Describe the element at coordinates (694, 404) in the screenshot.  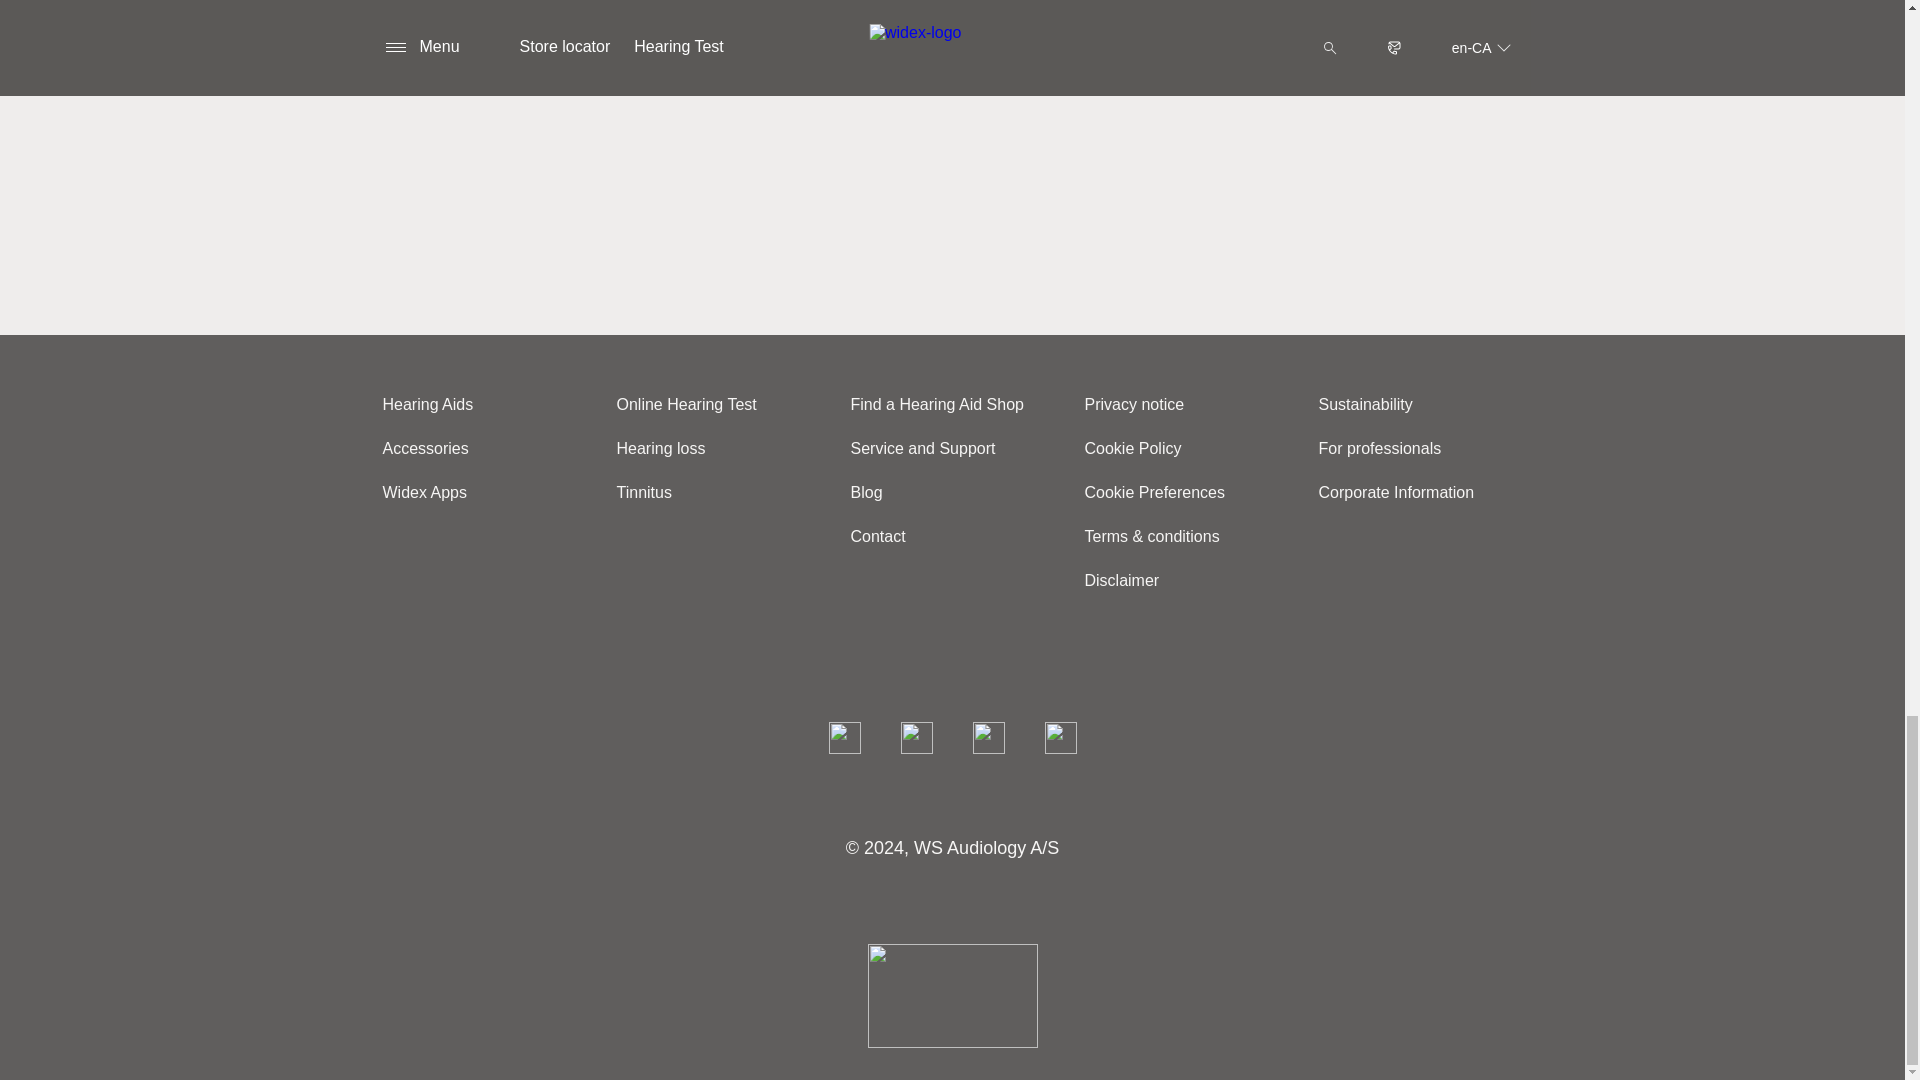
I see `Online Hearing Test` at that location.